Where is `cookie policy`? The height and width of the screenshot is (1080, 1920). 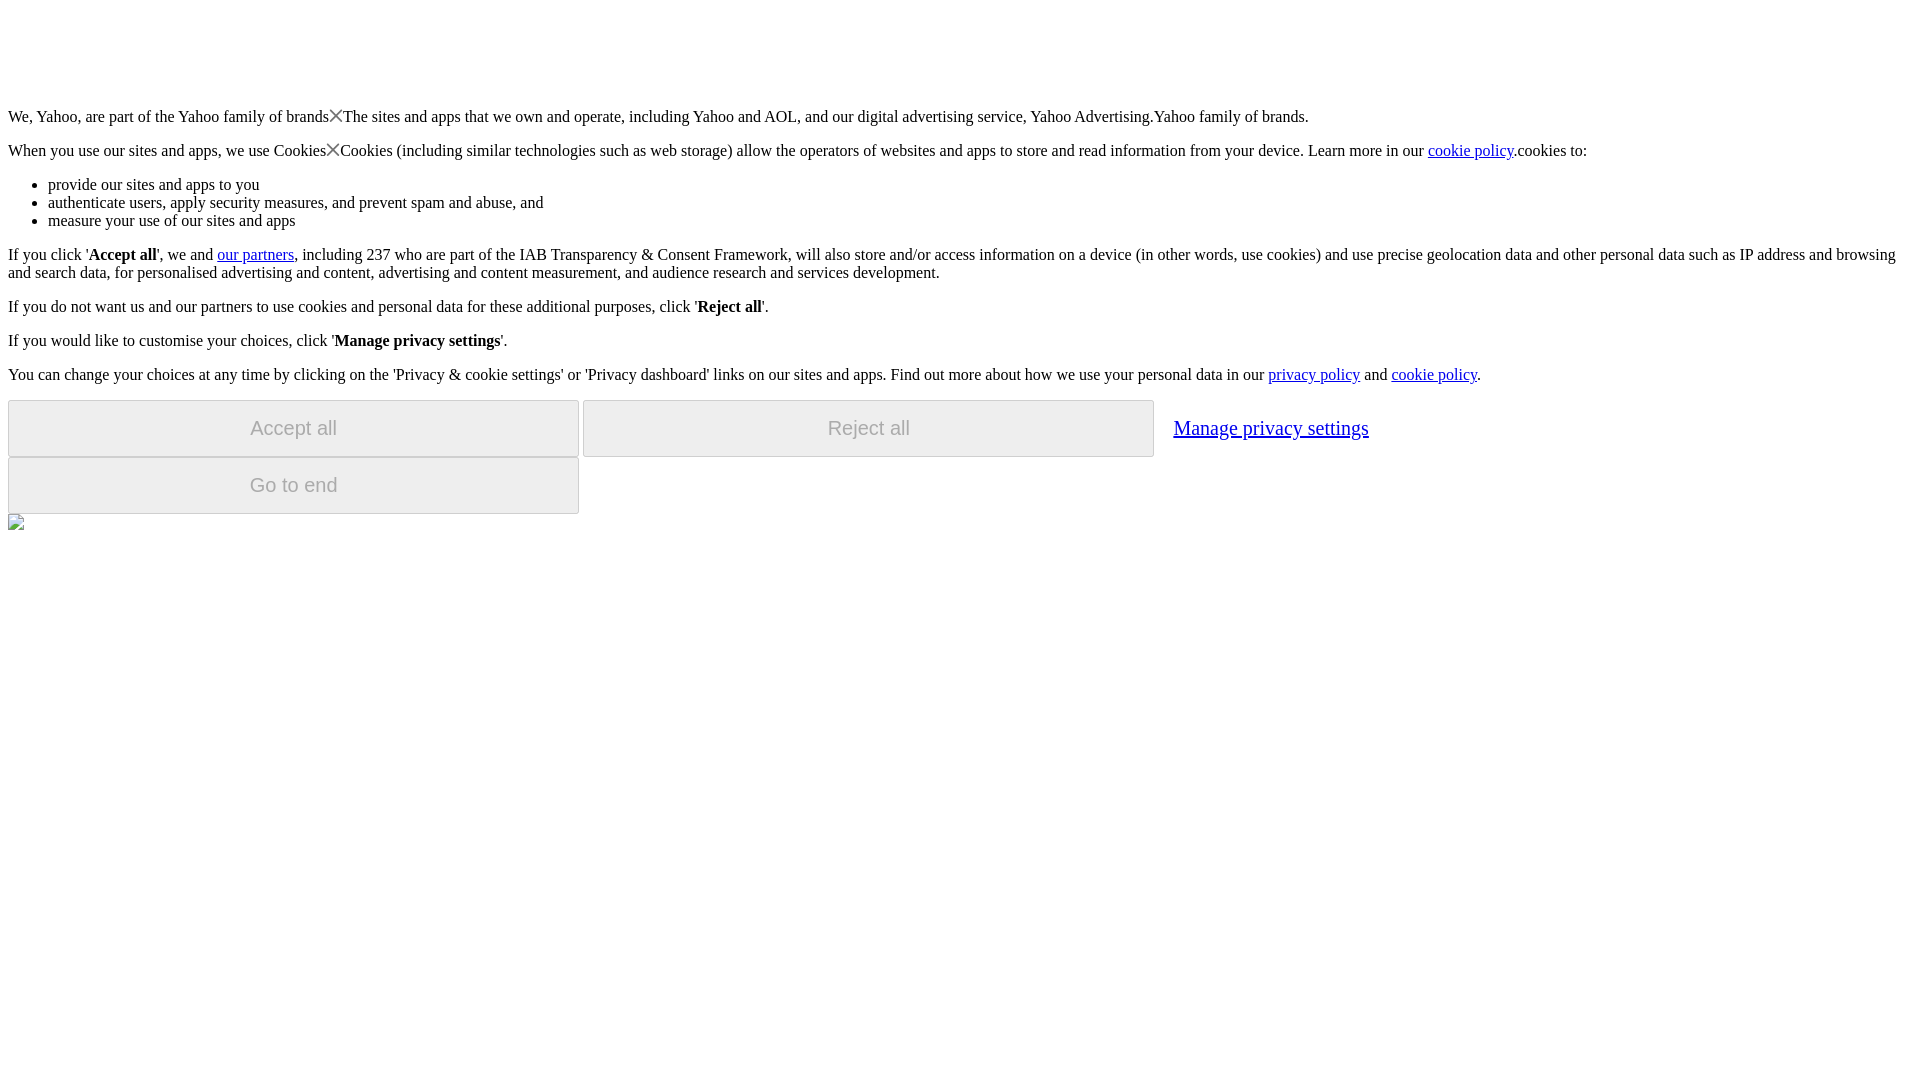
cookie policy is located at coordinates (1433, 374).